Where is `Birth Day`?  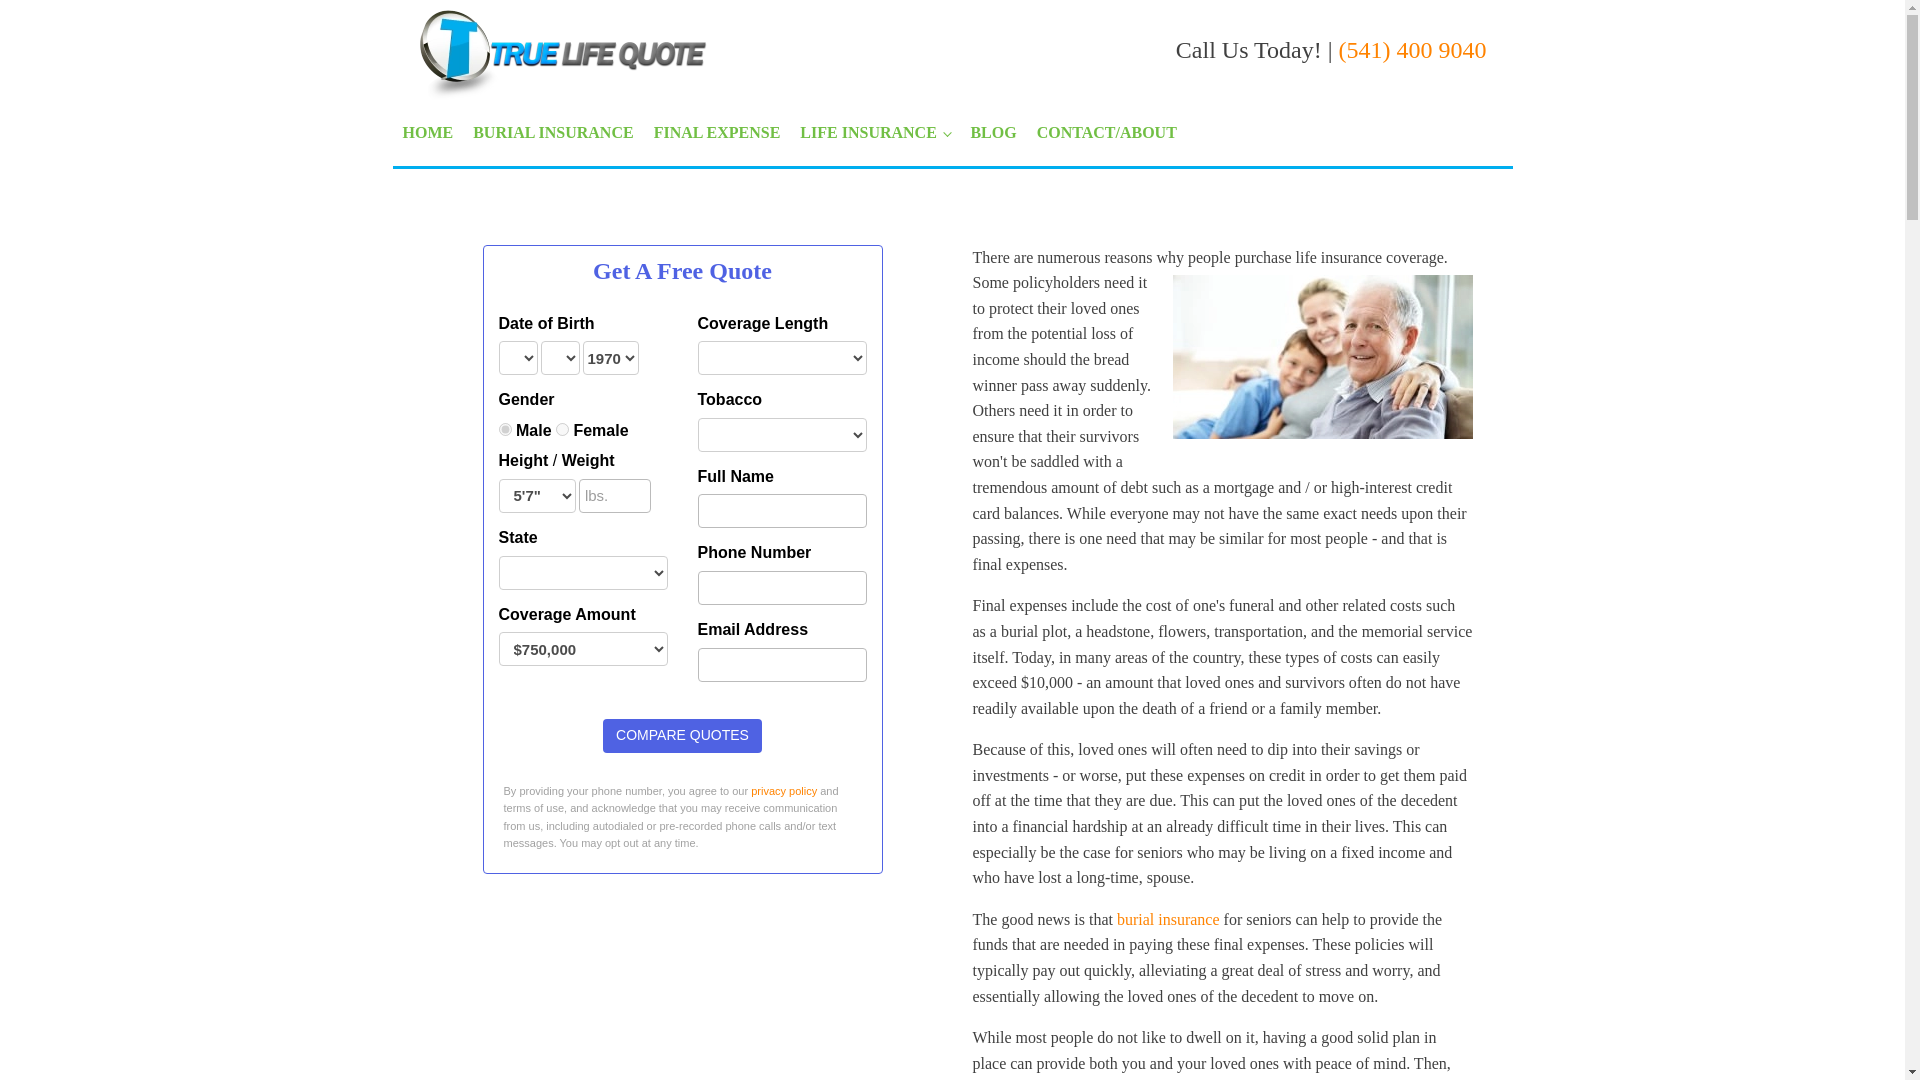 Birth Day is located at coordinates (559, 358).